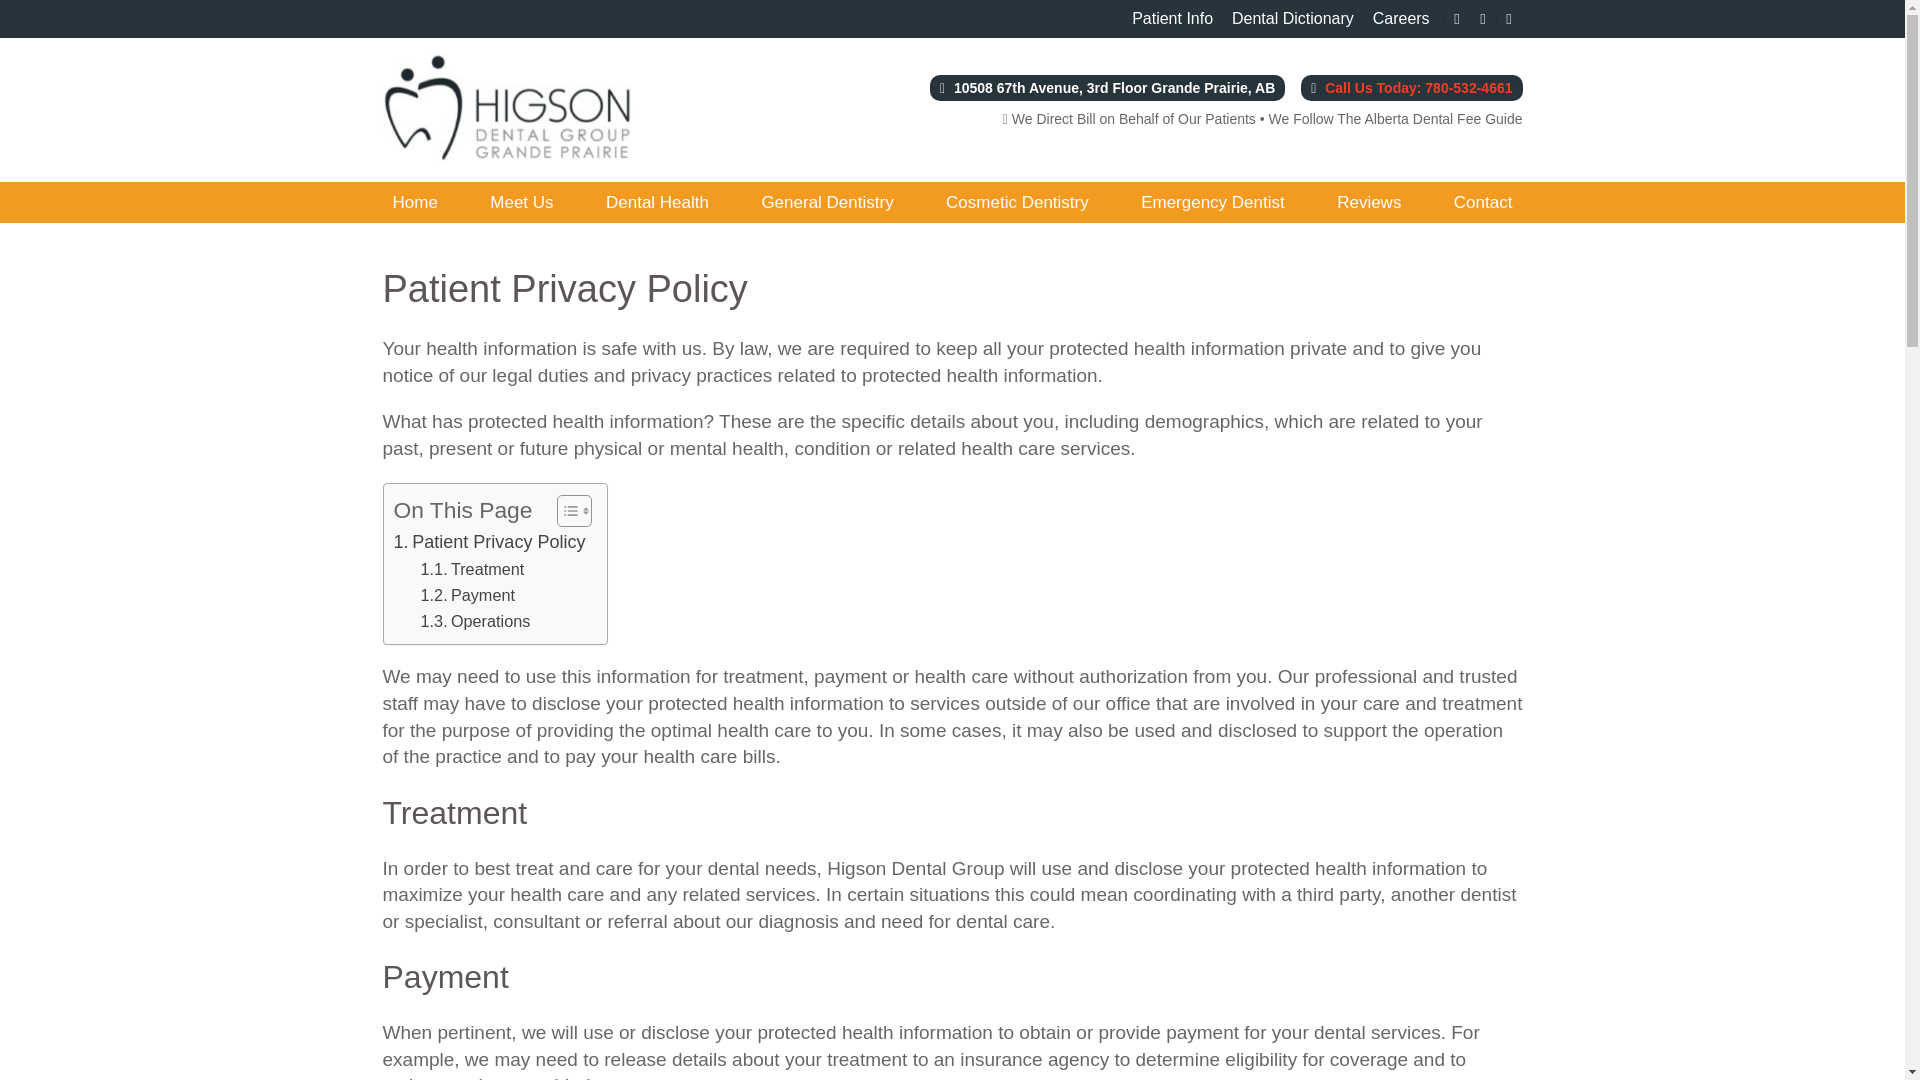  What do you see at coordinates (1292, 18) in the screenshot?
I see `Dental Dictionary` at bounding box center [1292, 18].